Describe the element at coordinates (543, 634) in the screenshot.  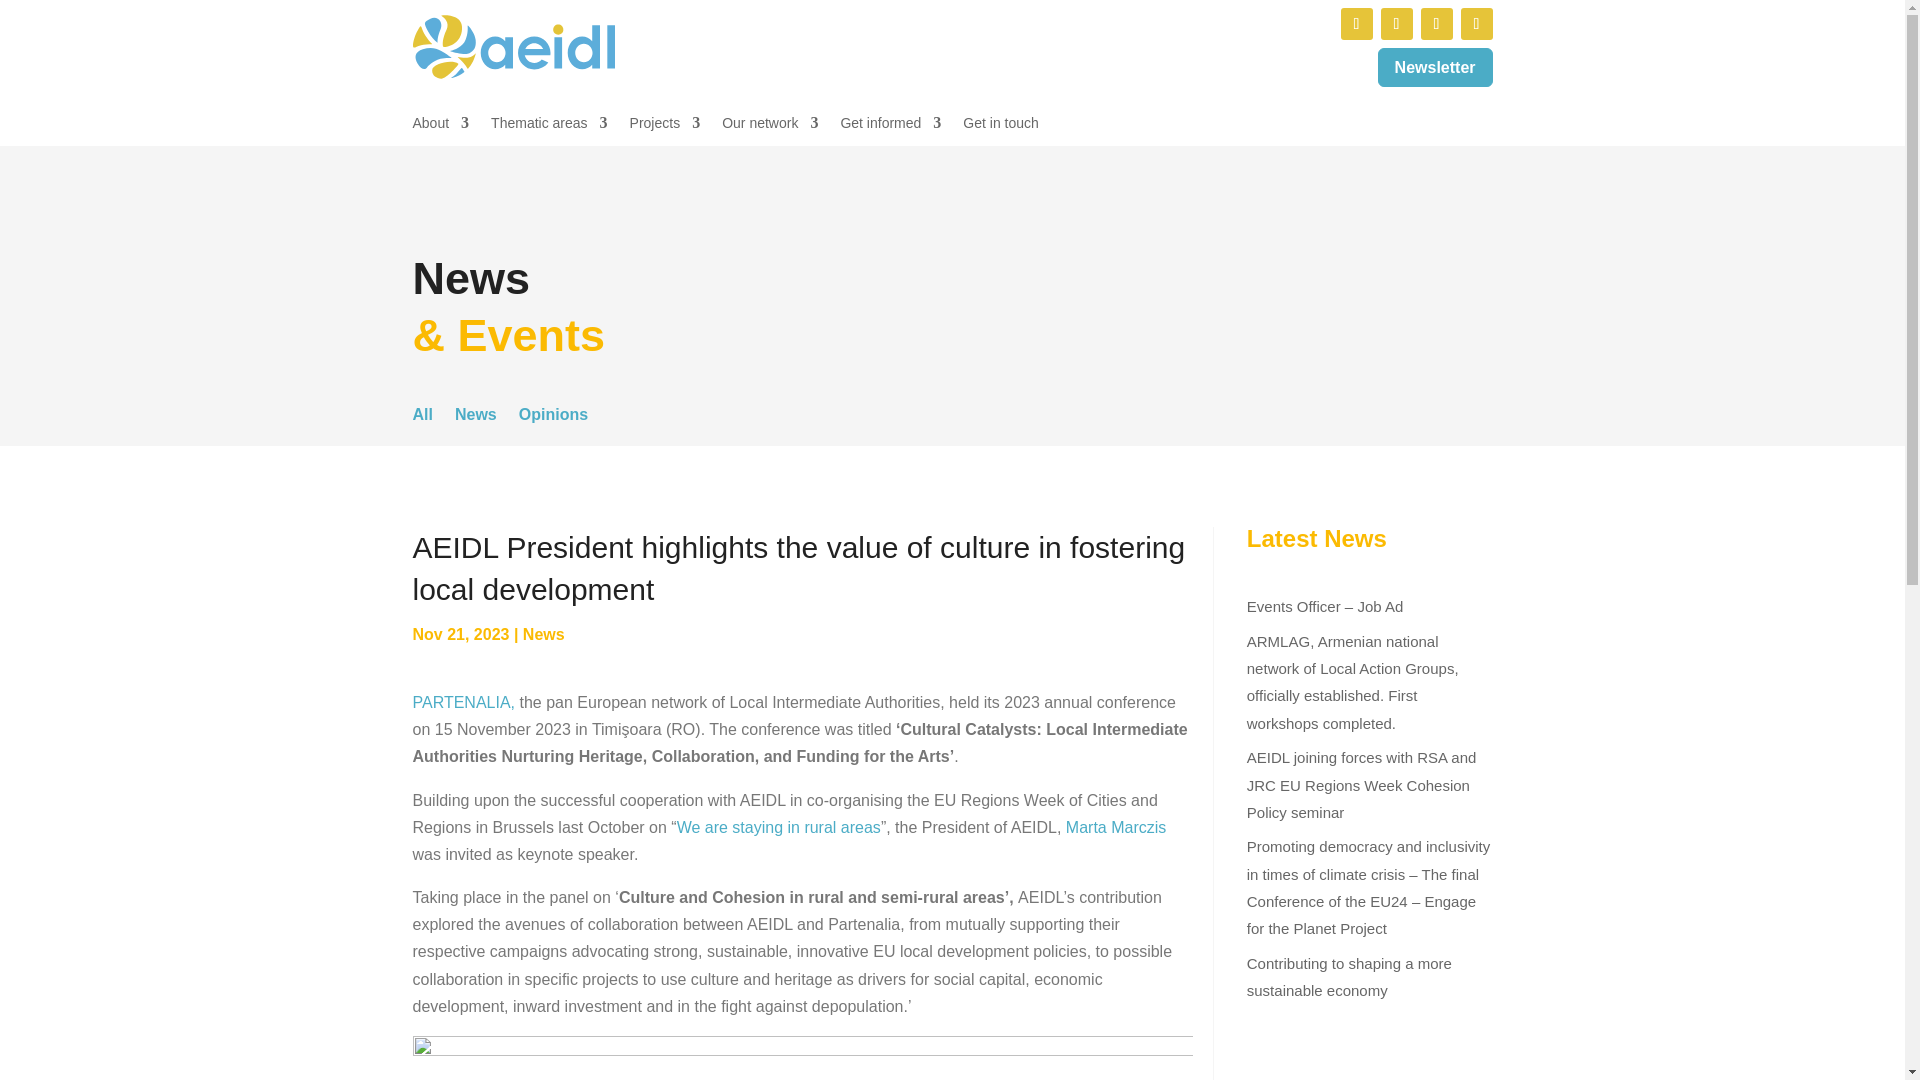
I see `News` at that location.